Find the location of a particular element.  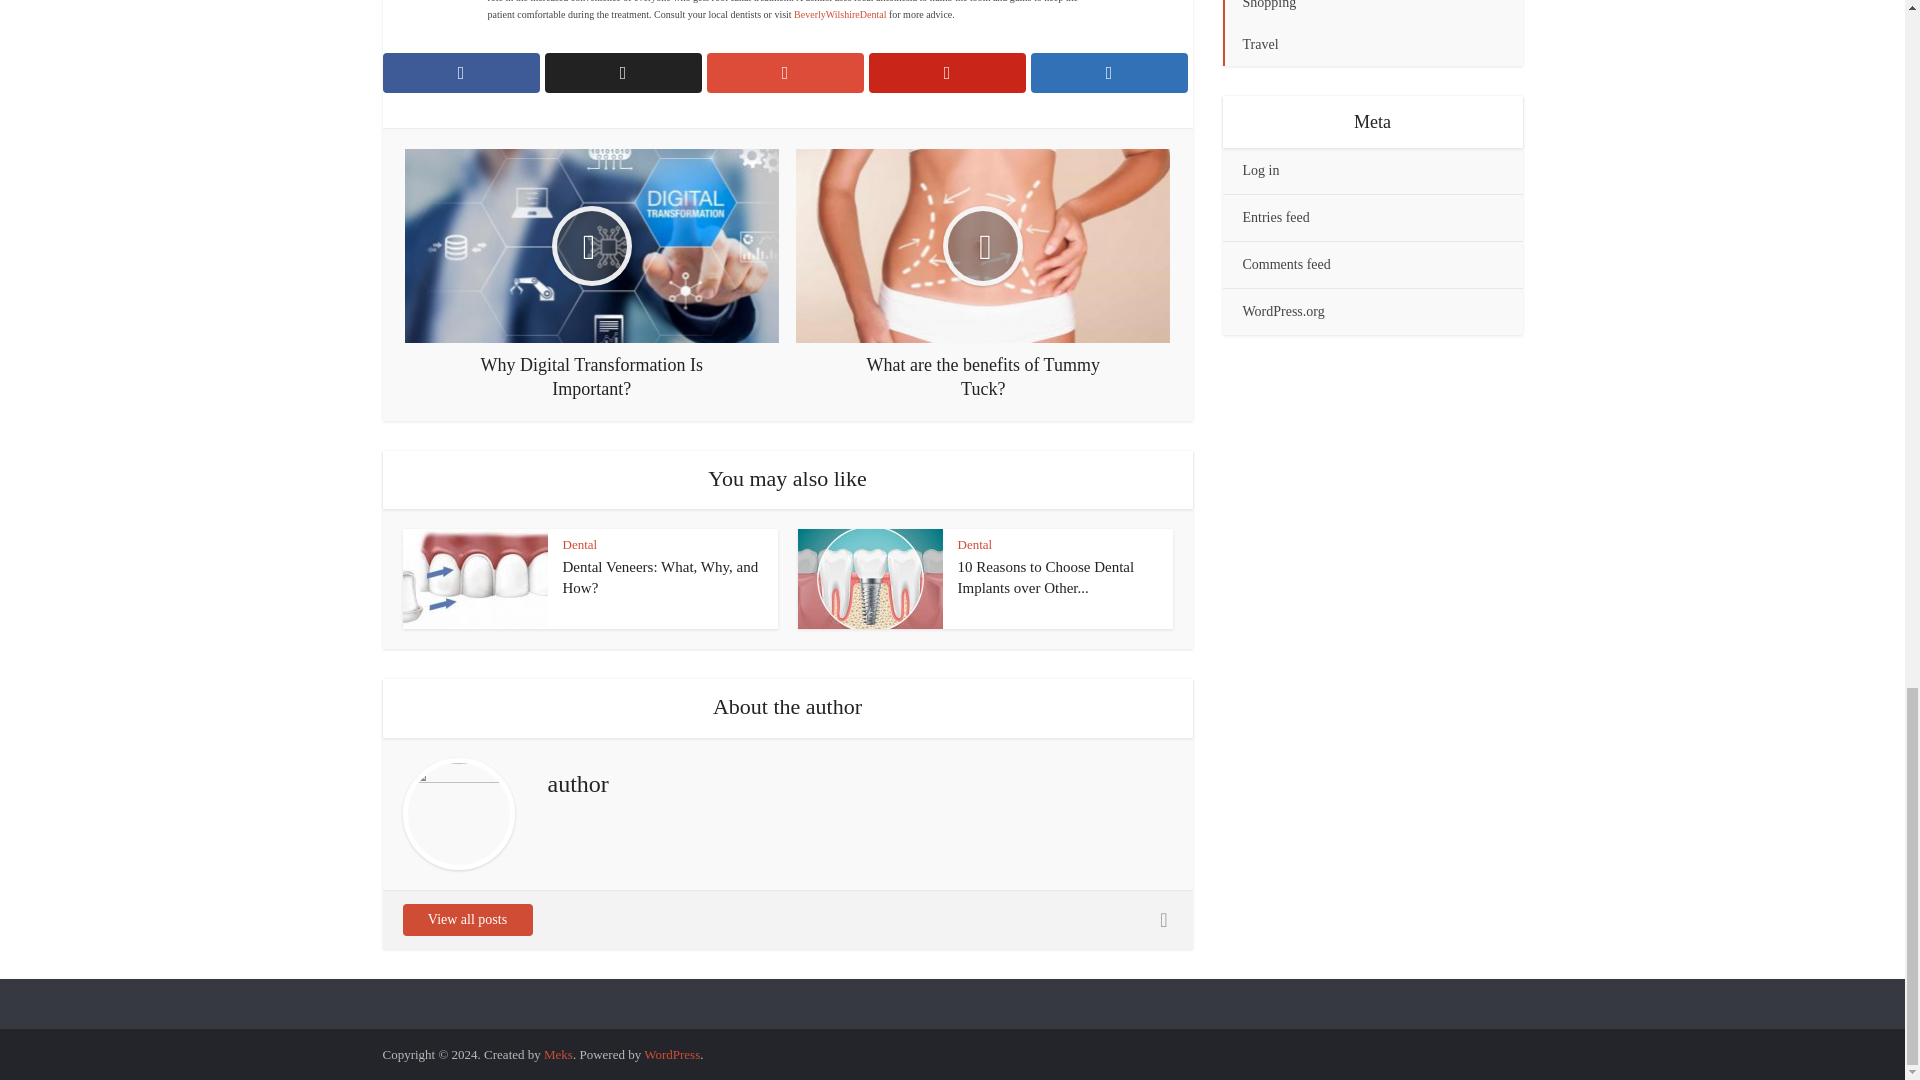

10 Reasons to Choose Dental Implants over Other... is located at coordinates (1046, 577).